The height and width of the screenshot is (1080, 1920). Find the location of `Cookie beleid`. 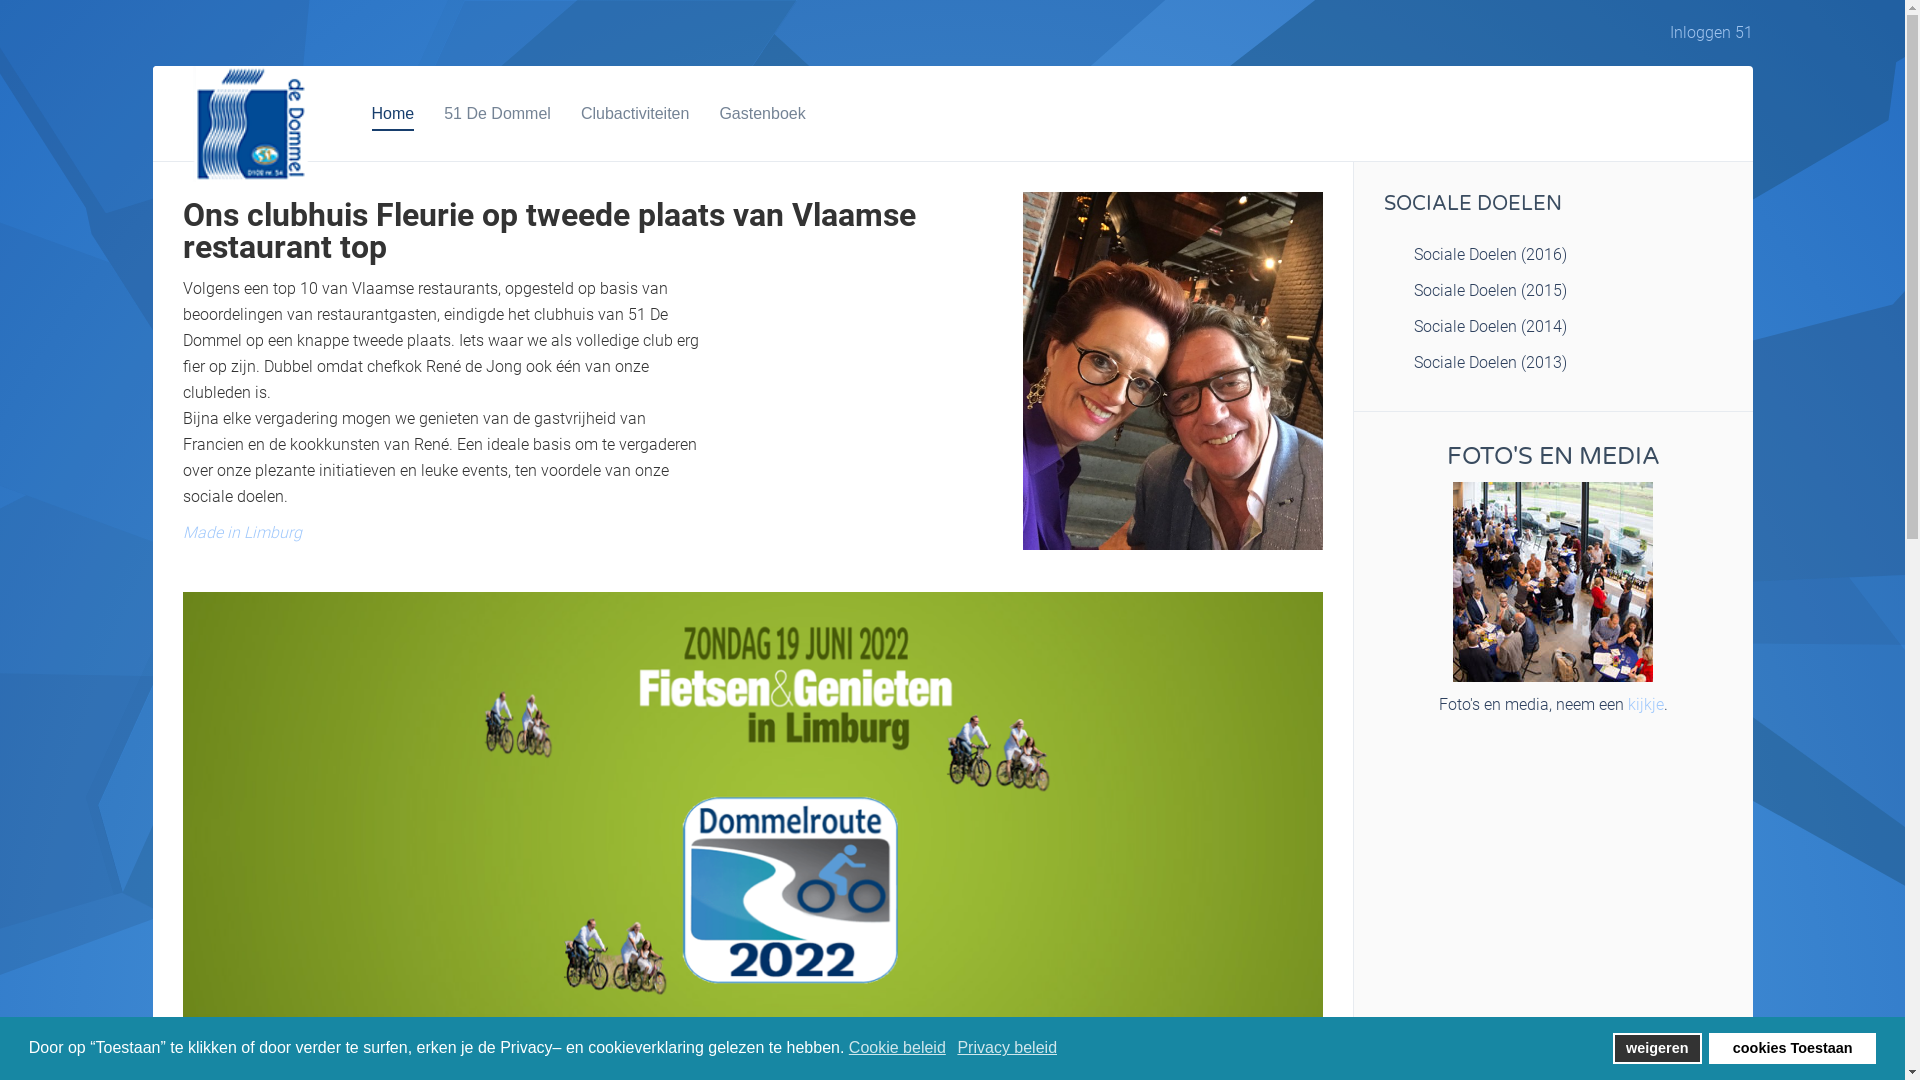

Cookie beleid is located at coordinates (899, 1048).